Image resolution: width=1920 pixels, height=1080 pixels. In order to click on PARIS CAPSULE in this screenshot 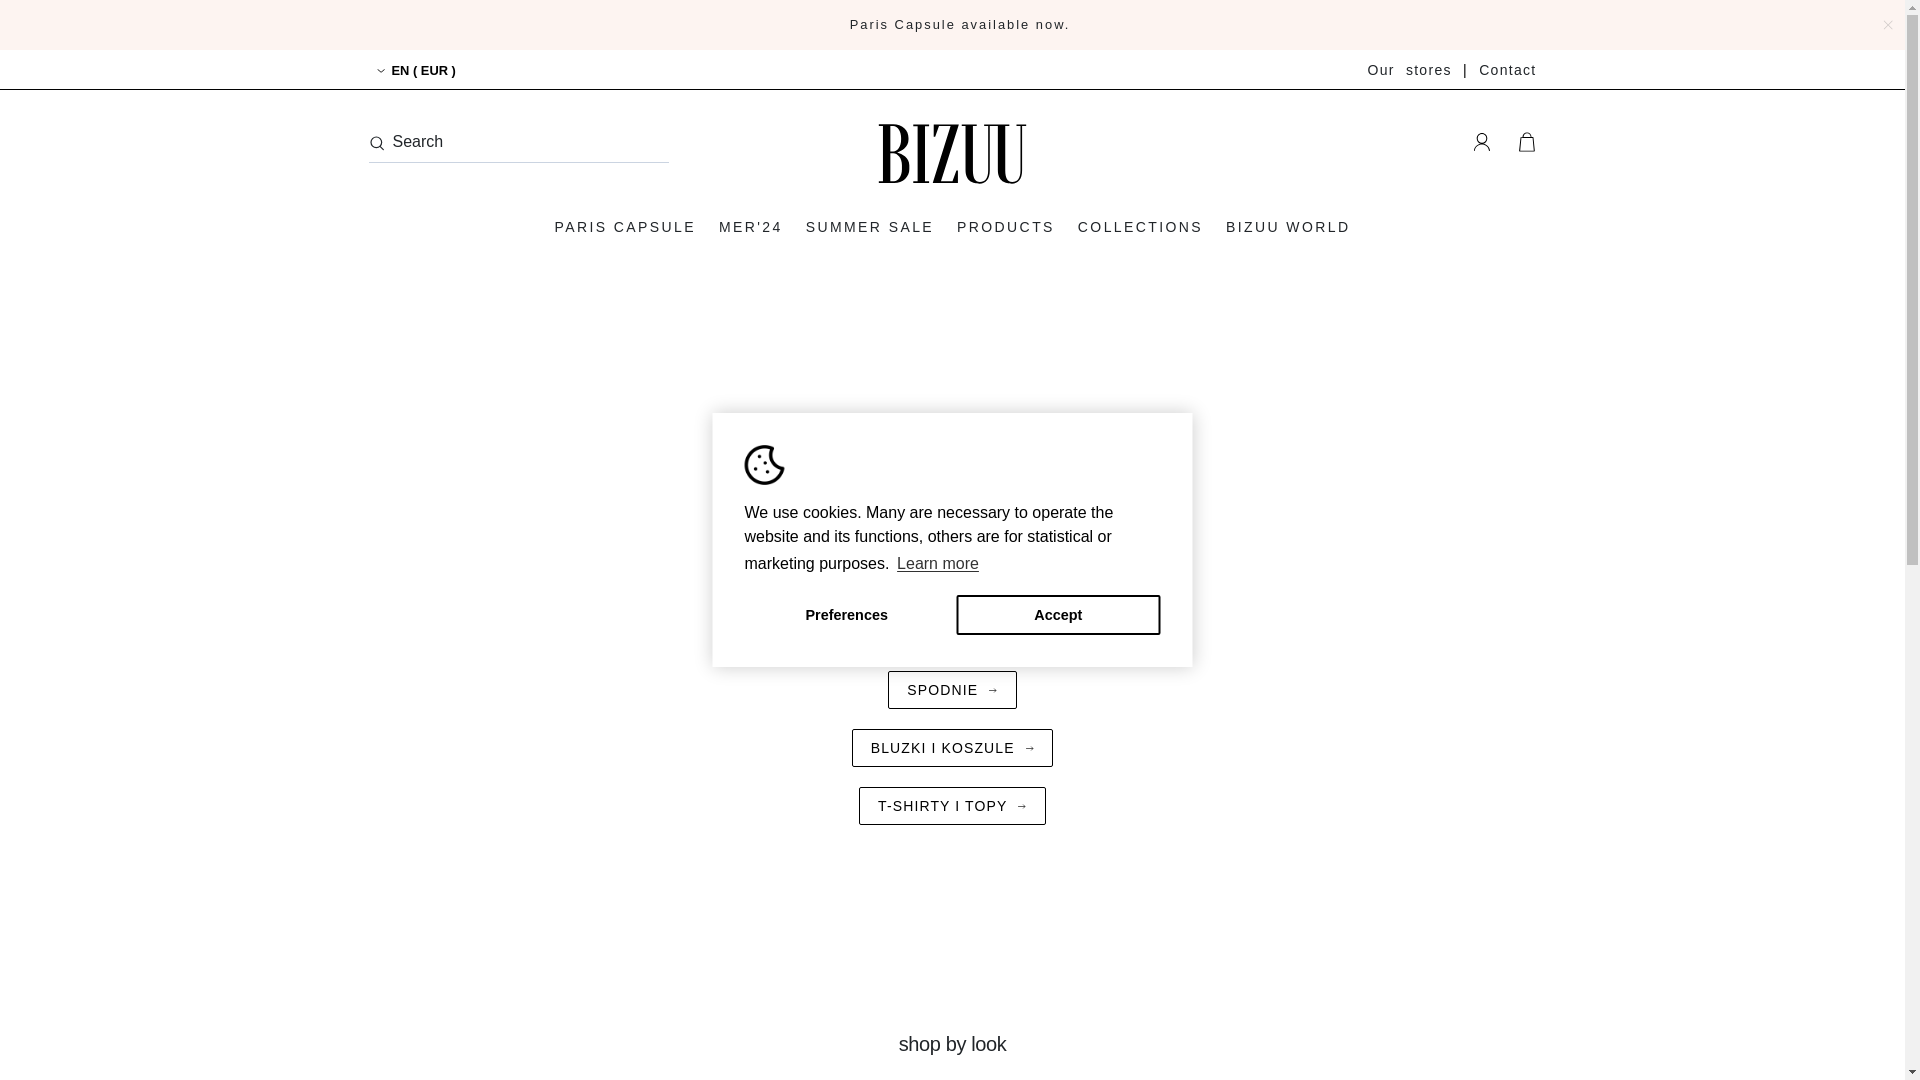, I will do `click(960, 24)`.